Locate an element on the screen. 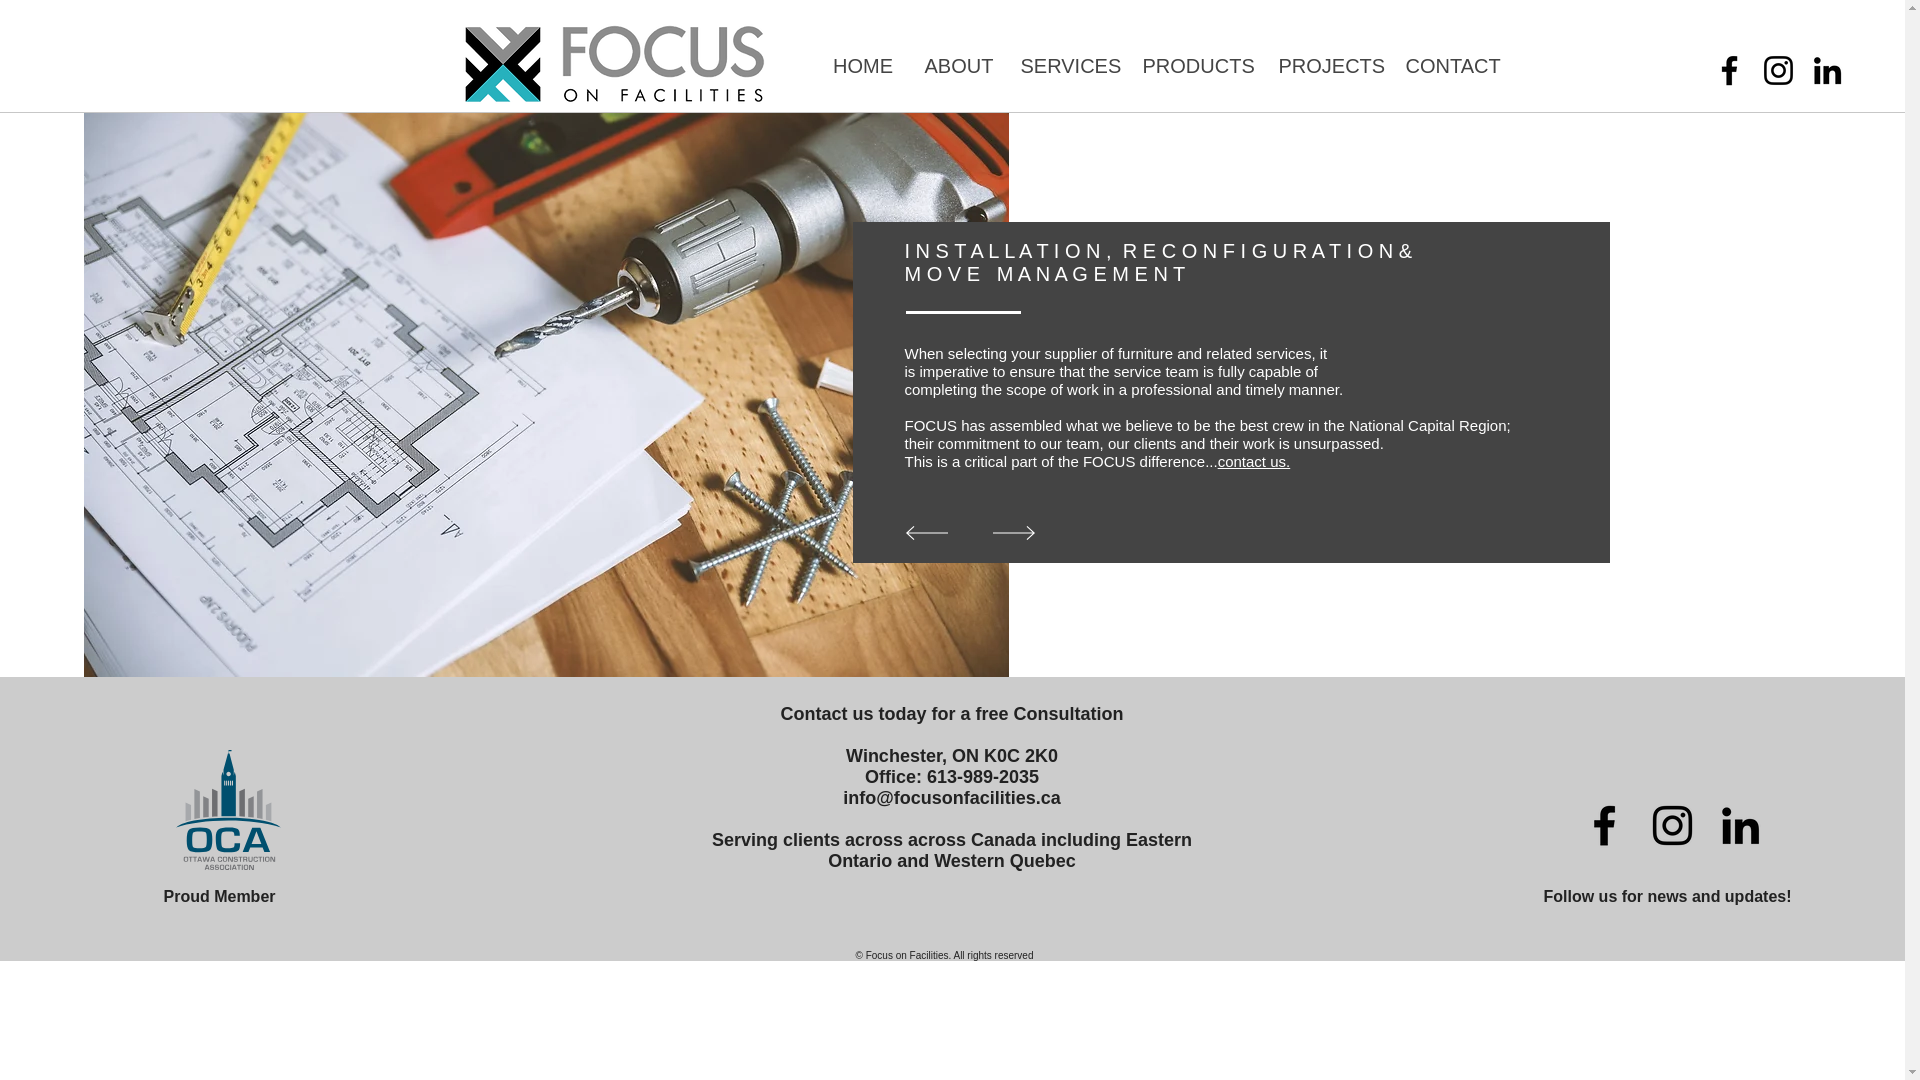 This screenshot has height=1080, width=1920. ABOUT is located at coordinates (956, 66).